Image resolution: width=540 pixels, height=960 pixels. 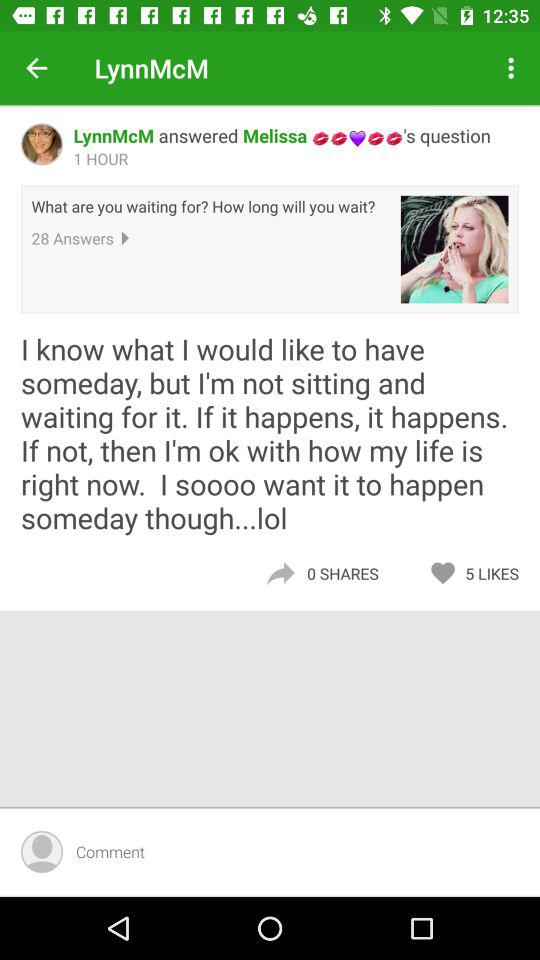 I want to click on choose the icon below the i know what icon, so click(x=497, y=573).